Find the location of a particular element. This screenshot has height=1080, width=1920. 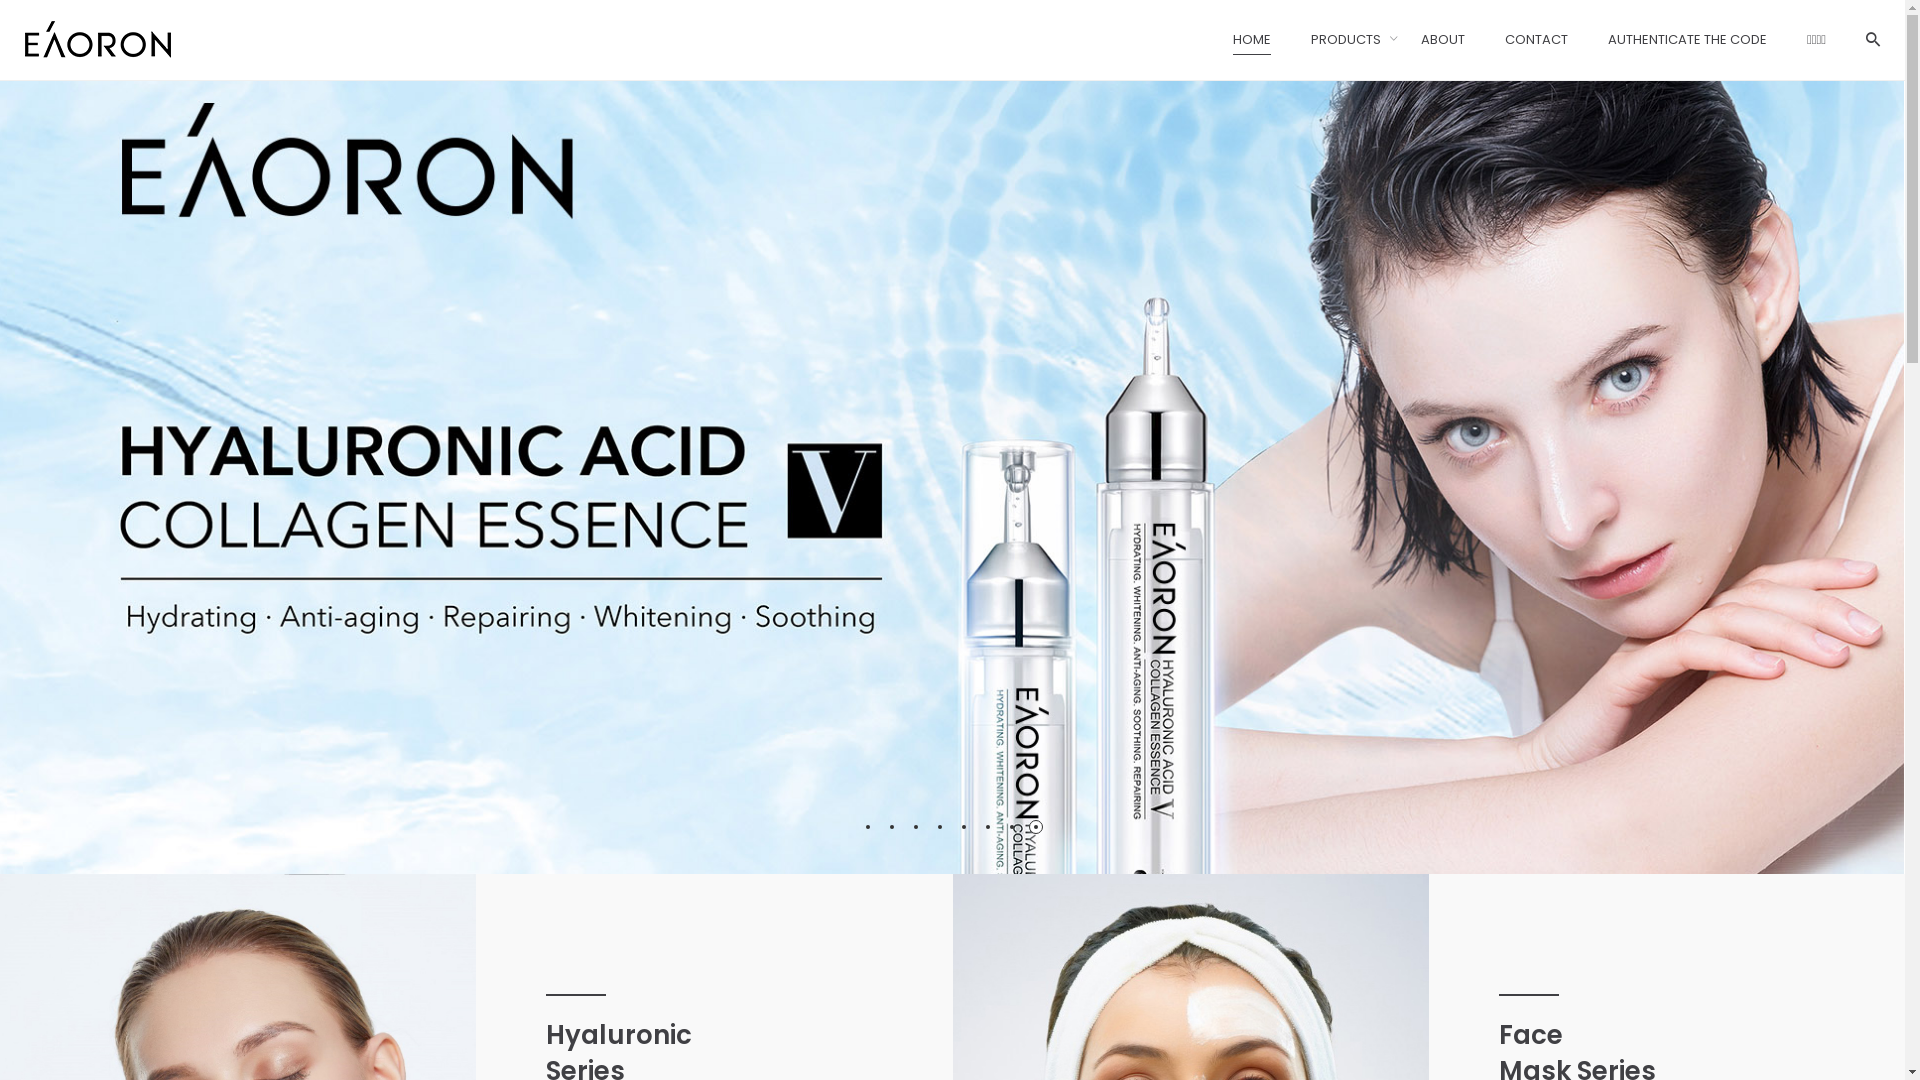

ABOUT is located at coordinates (1443, 40).